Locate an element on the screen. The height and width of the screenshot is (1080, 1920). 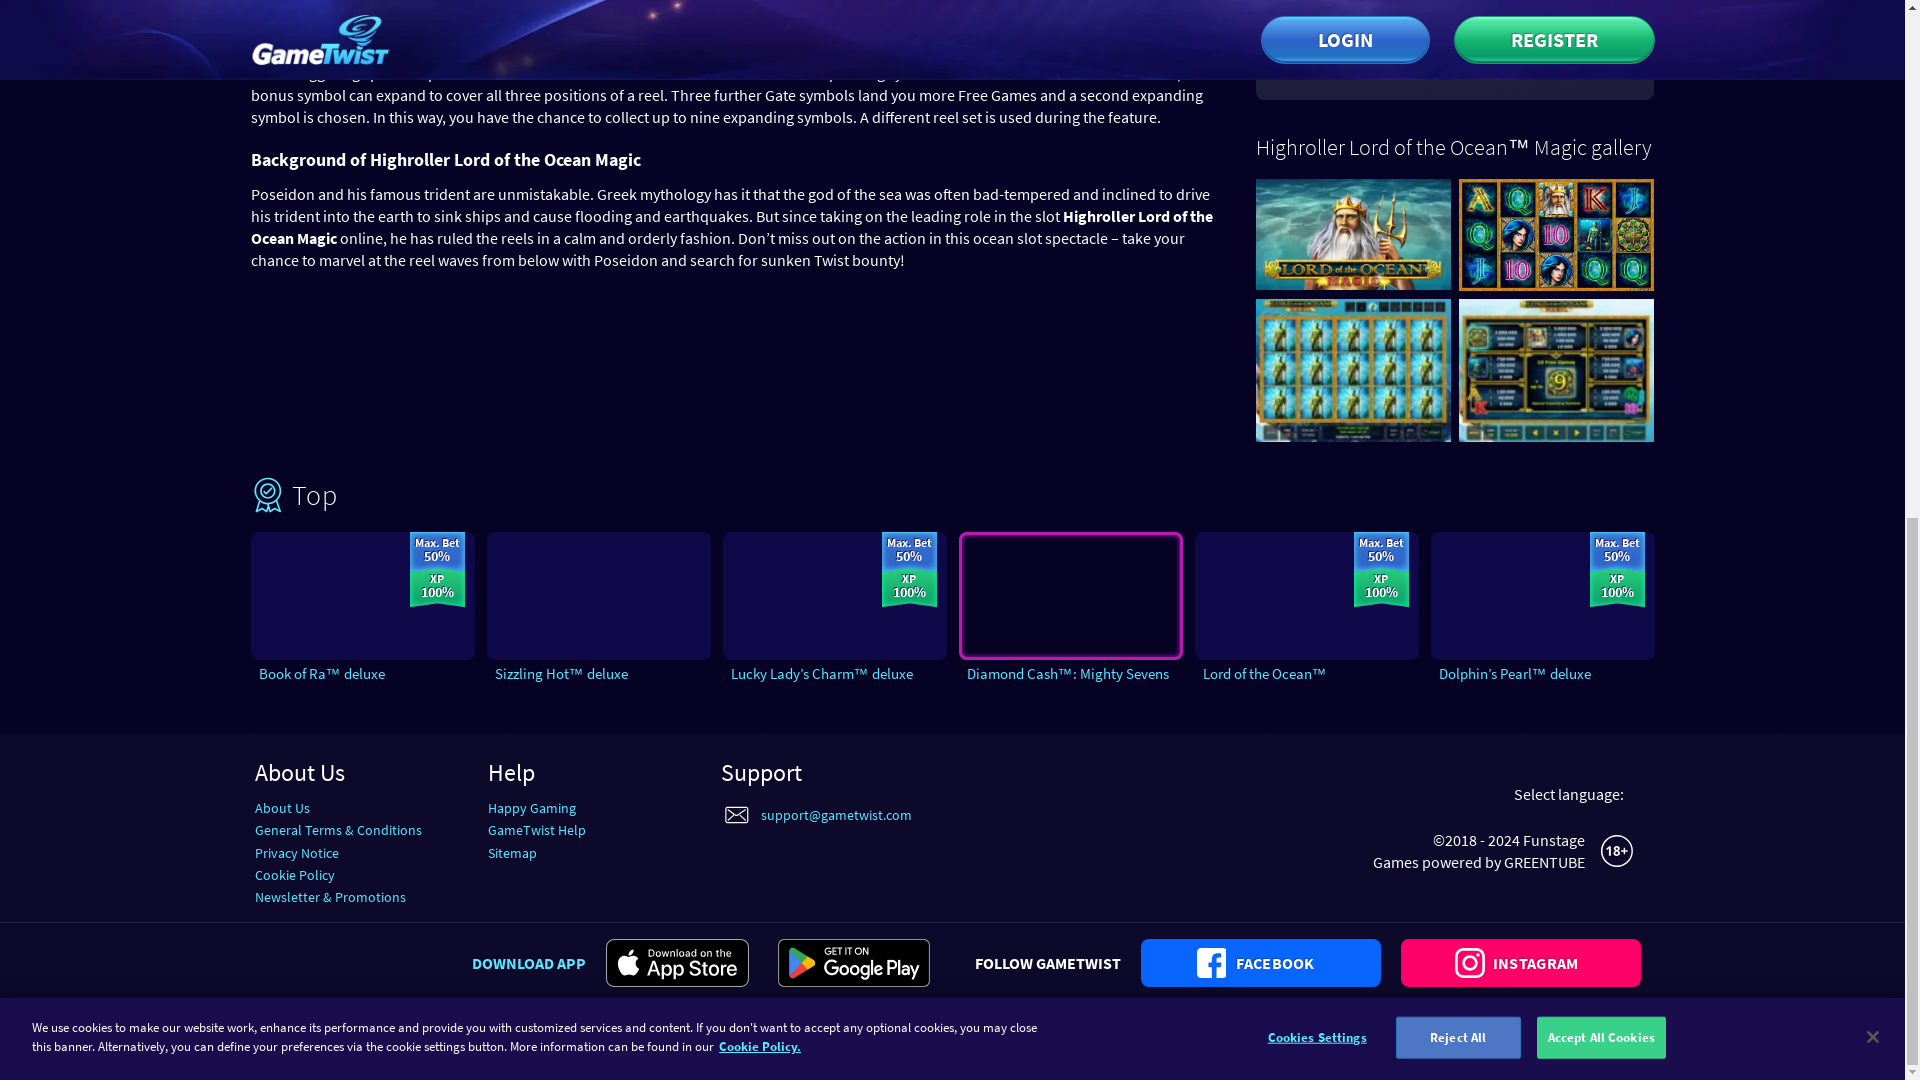
DOWNLOAD APP is located at coordinates (528, 962).